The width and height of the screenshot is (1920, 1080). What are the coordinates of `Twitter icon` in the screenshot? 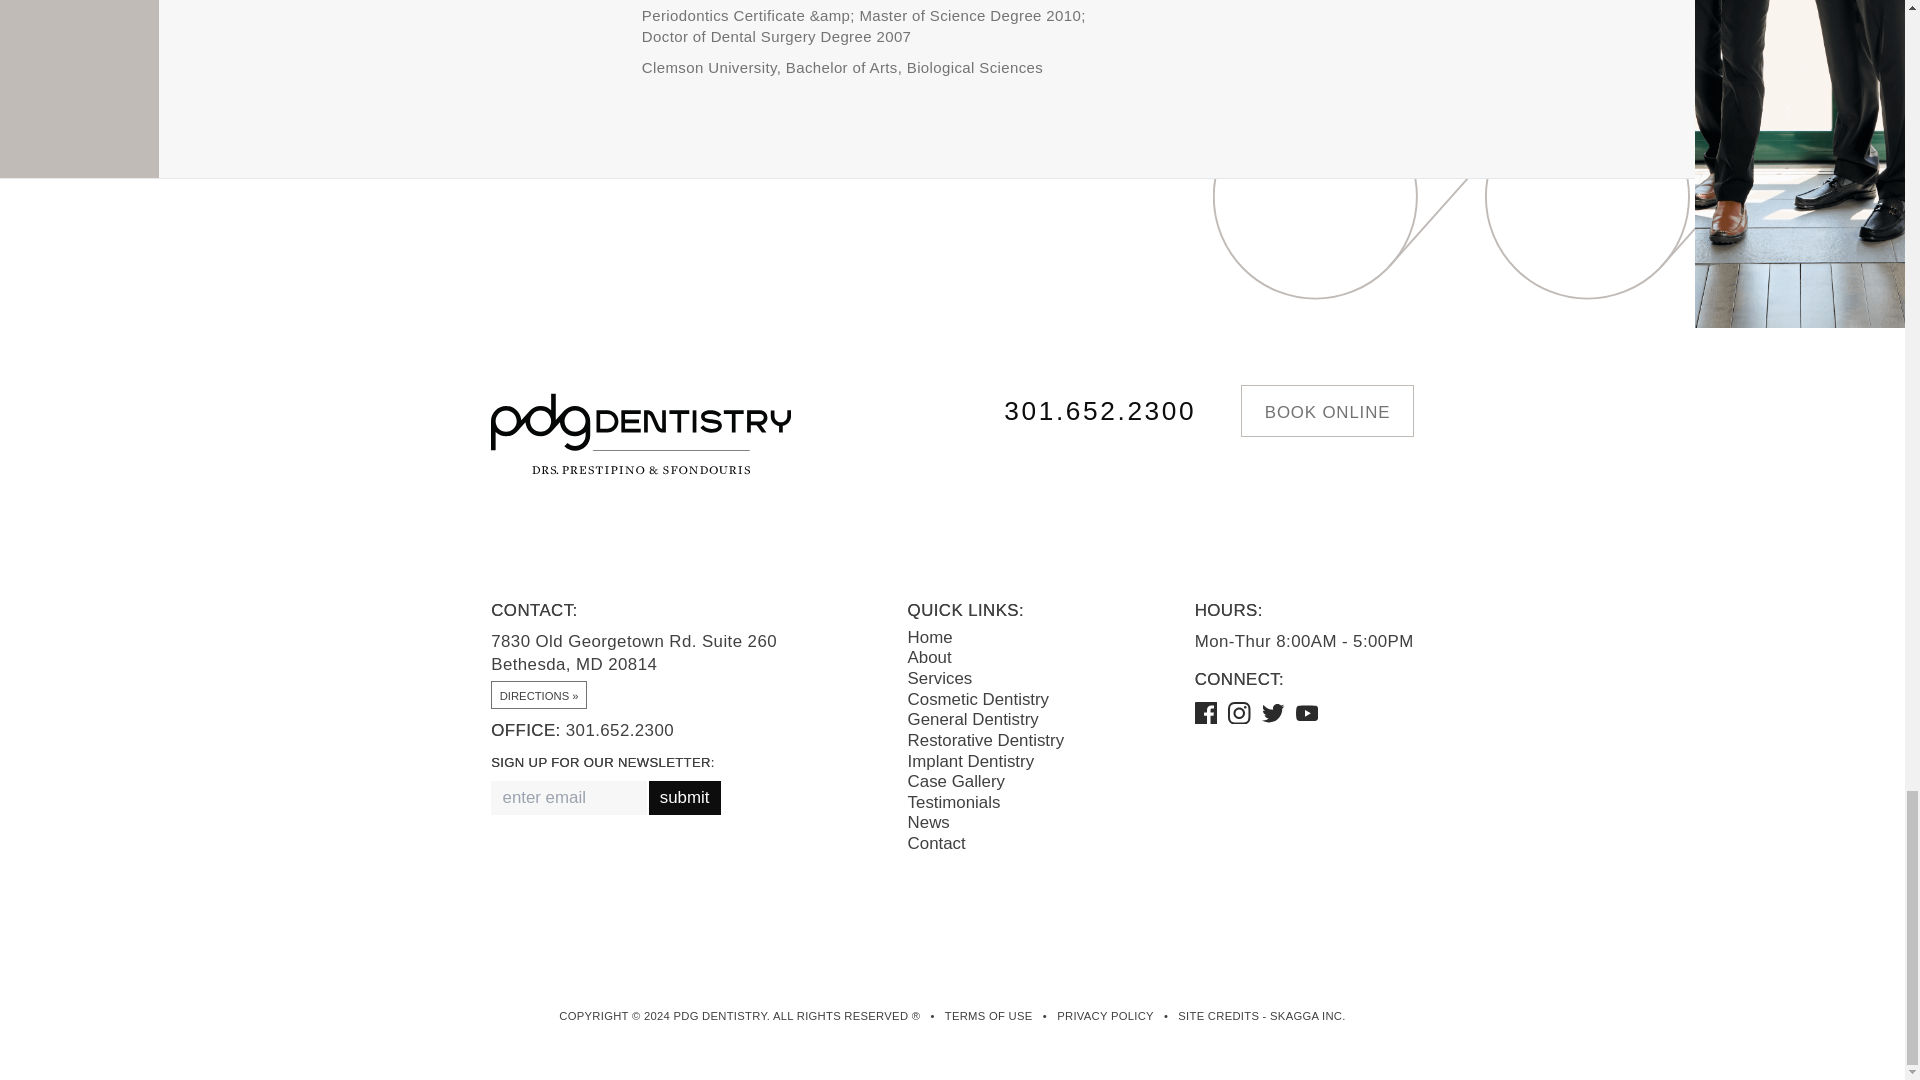 It's located at (1278, 712).